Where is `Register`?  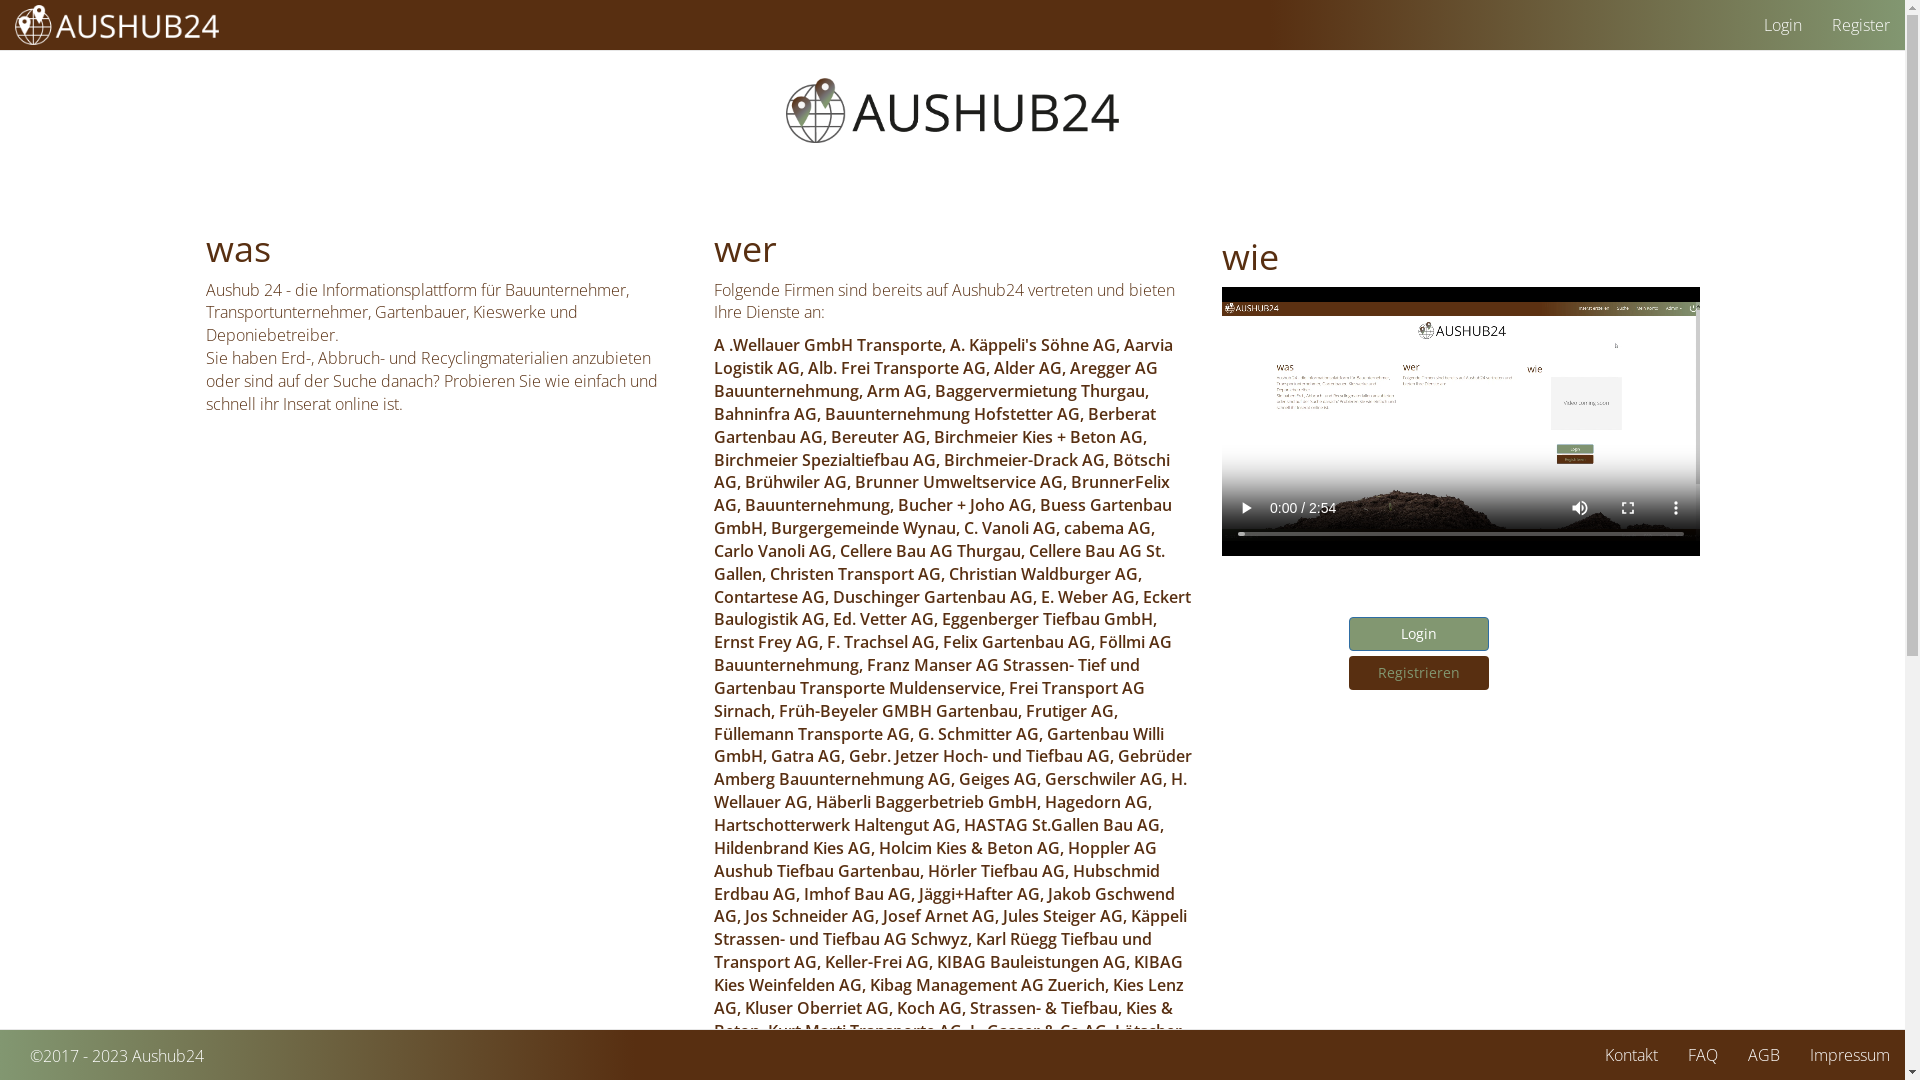
Register is located at coordinates (1861, 25).